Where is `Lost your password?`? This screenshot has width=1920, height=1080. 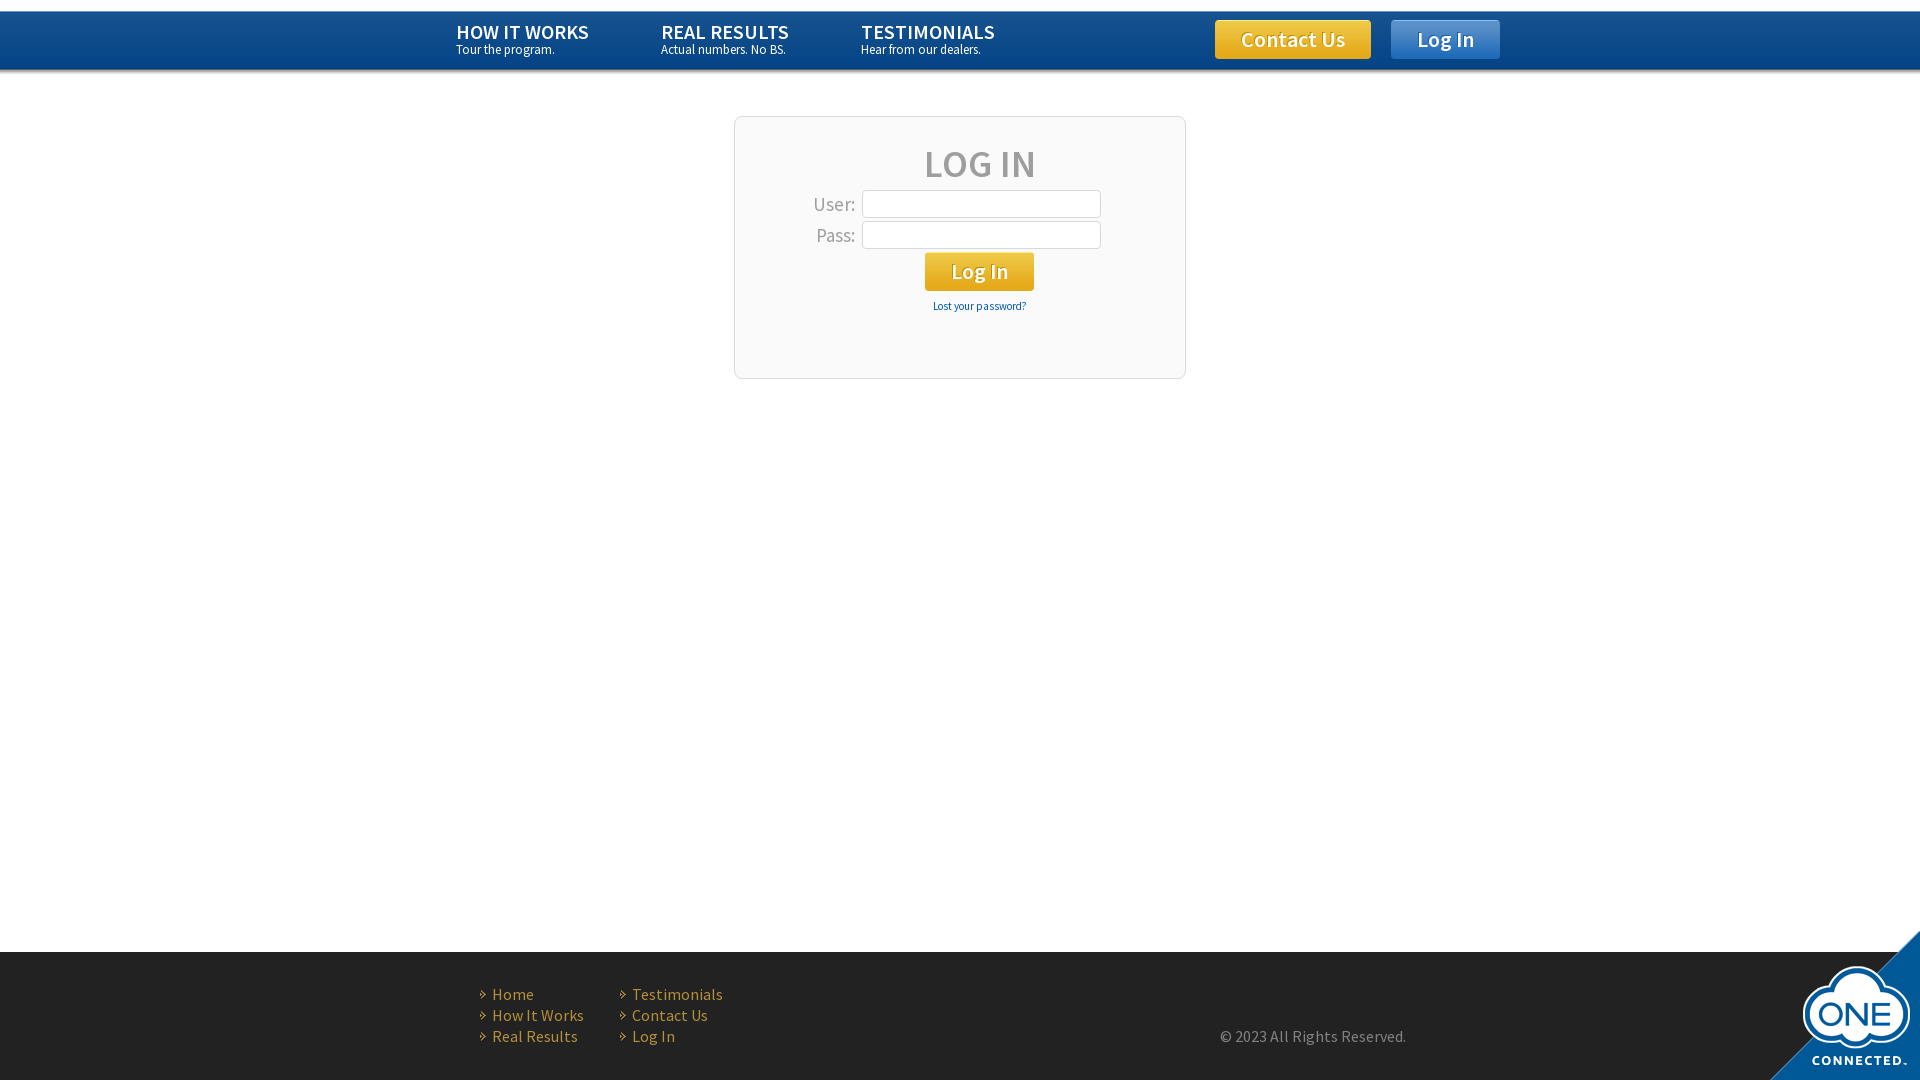
Lost your password? is located at coordinates (979, 306).